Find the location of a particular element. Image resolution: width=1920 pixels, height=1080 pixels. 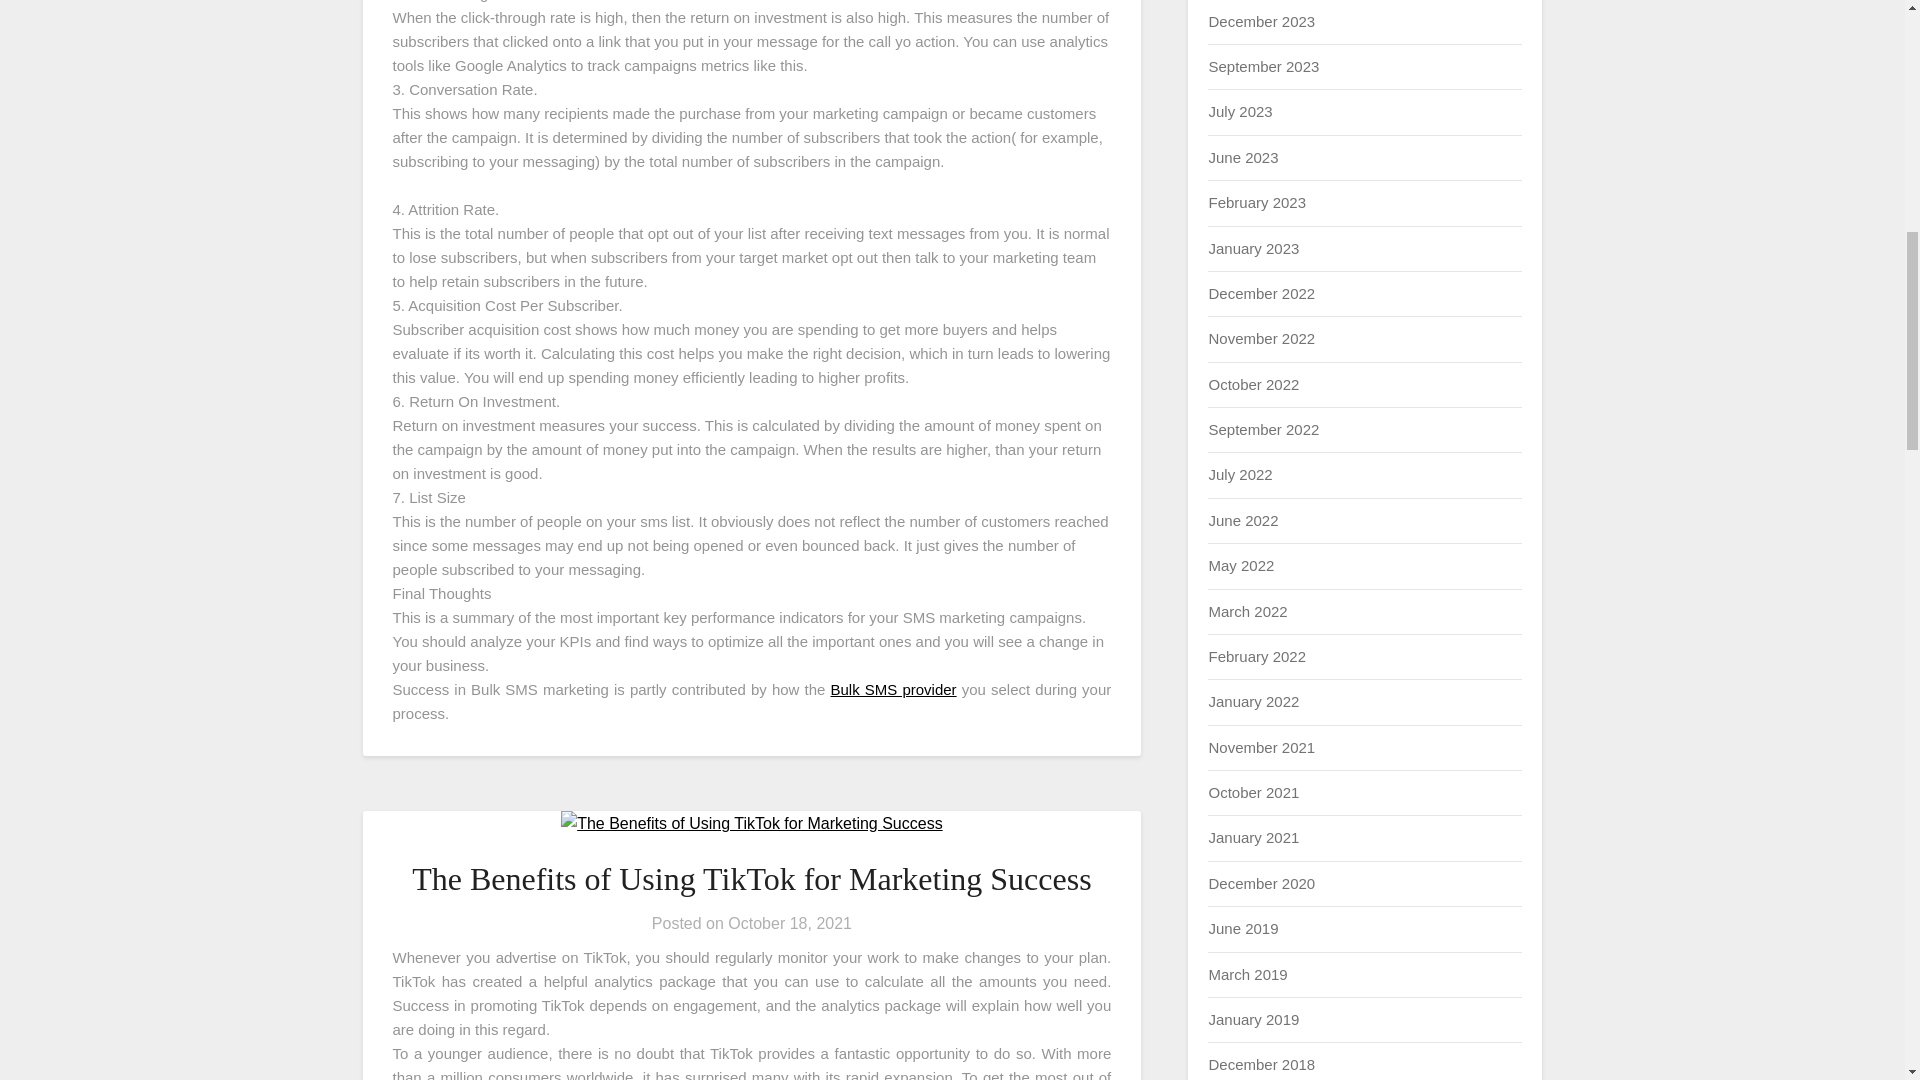

October 2022 is located at coordinates (1253, 384).